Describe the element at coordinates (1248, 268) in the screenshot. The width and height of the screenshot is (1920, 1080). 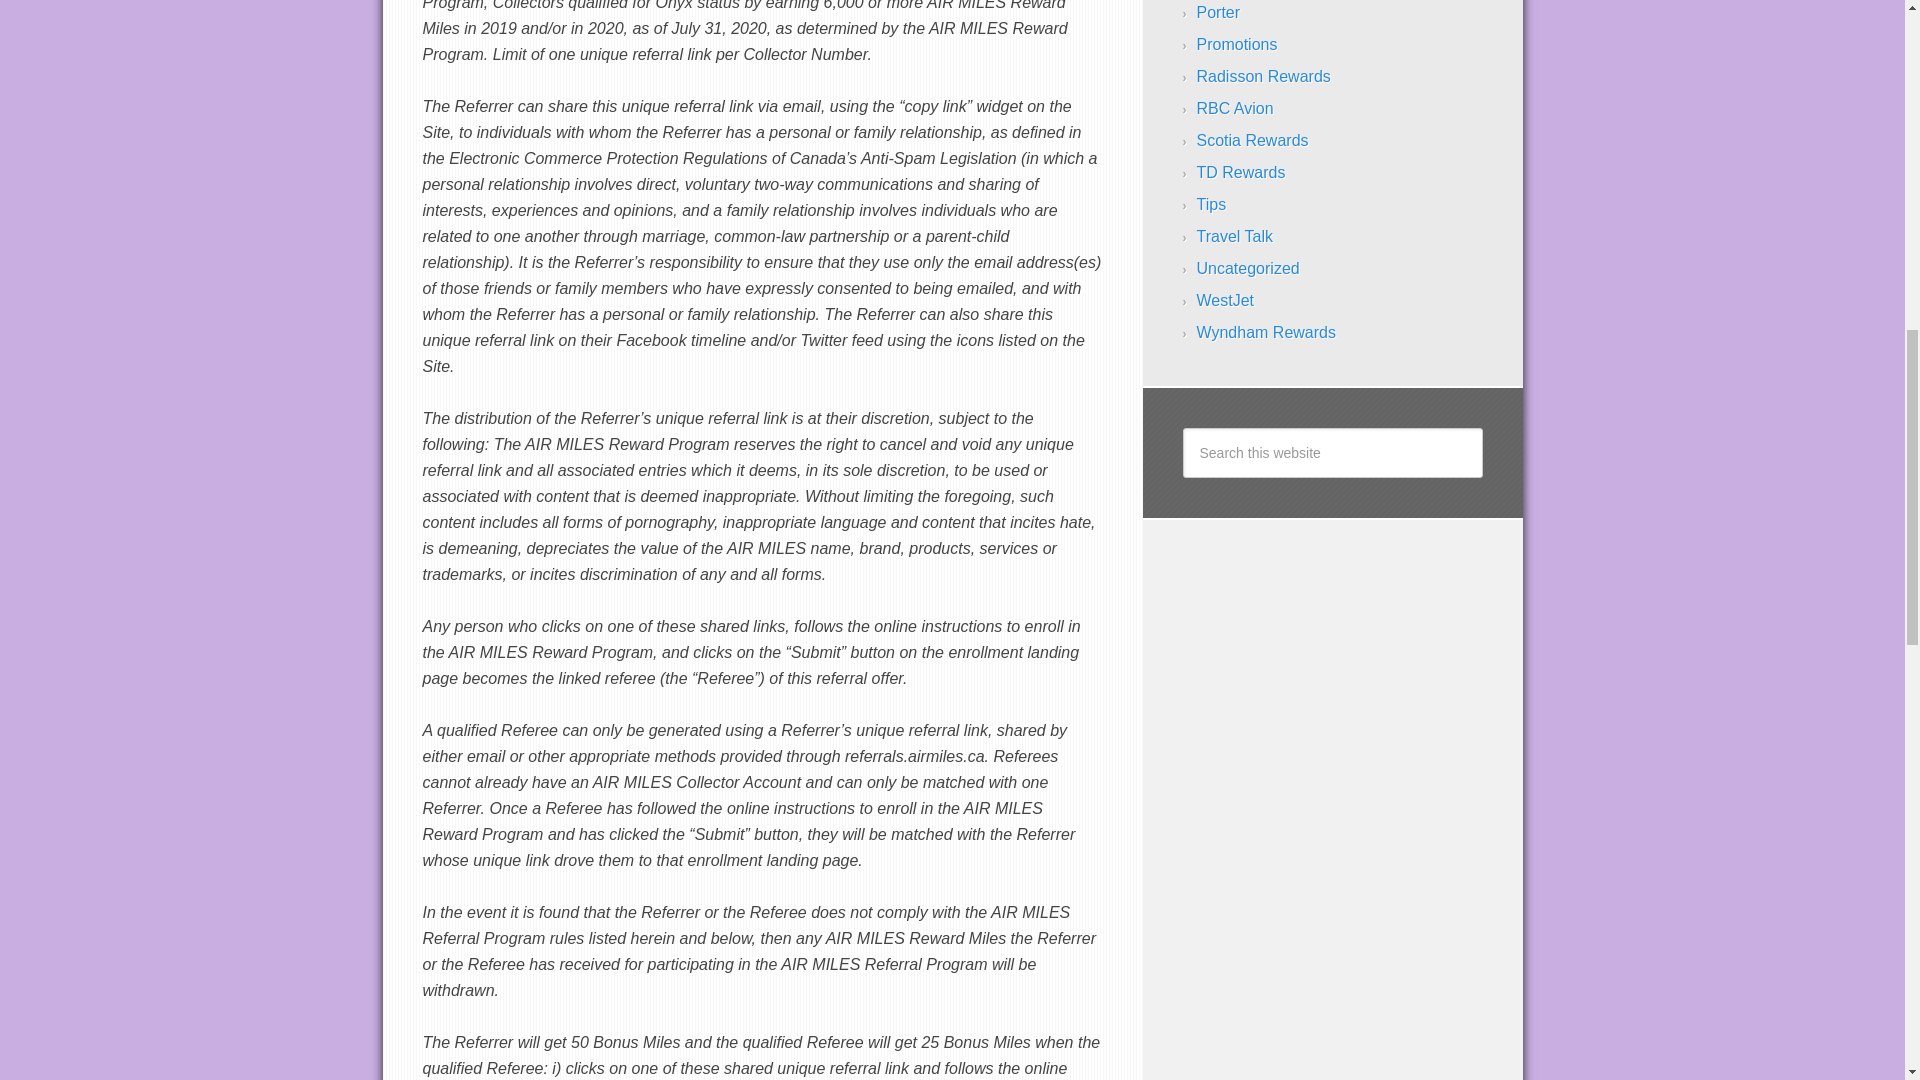
I see `Uncategorized` at that location.